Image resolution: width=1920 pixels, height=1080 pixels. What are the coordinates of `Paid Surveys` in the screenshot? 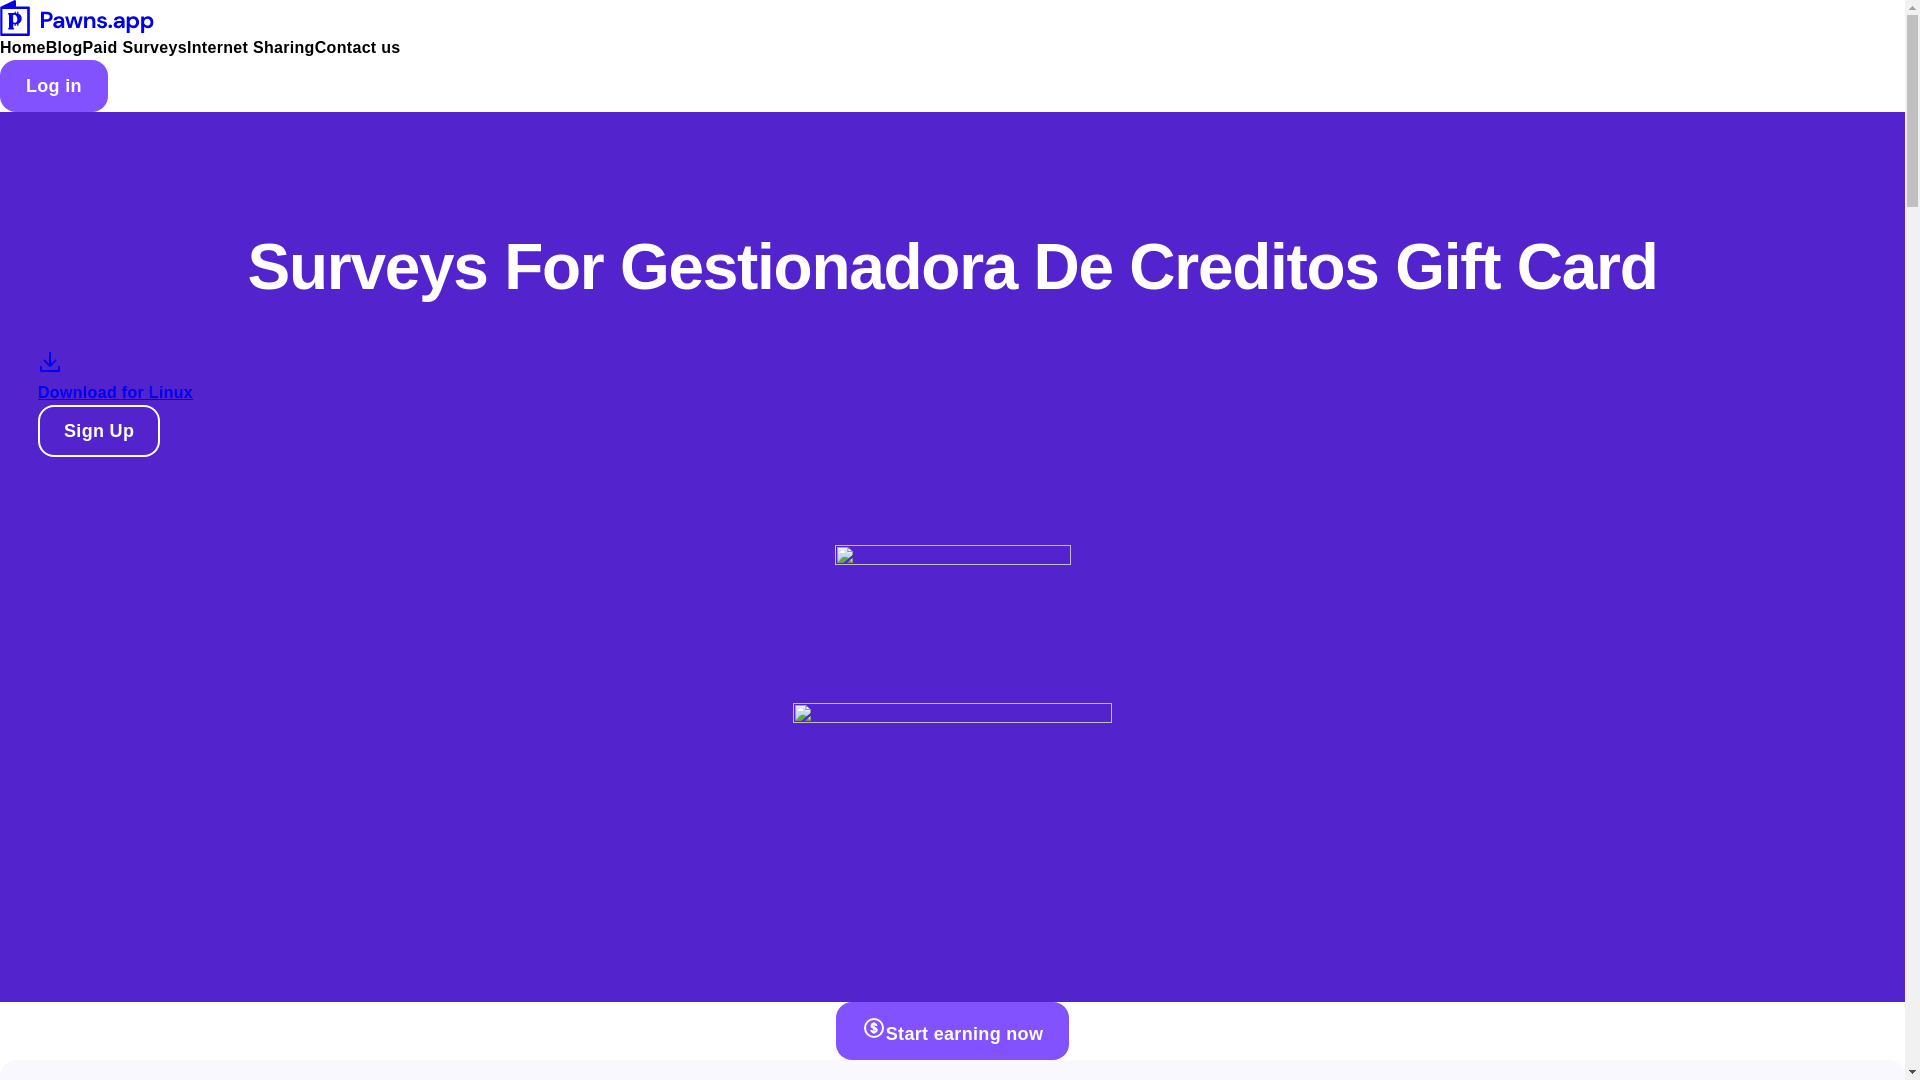 It's located at (134, 48).